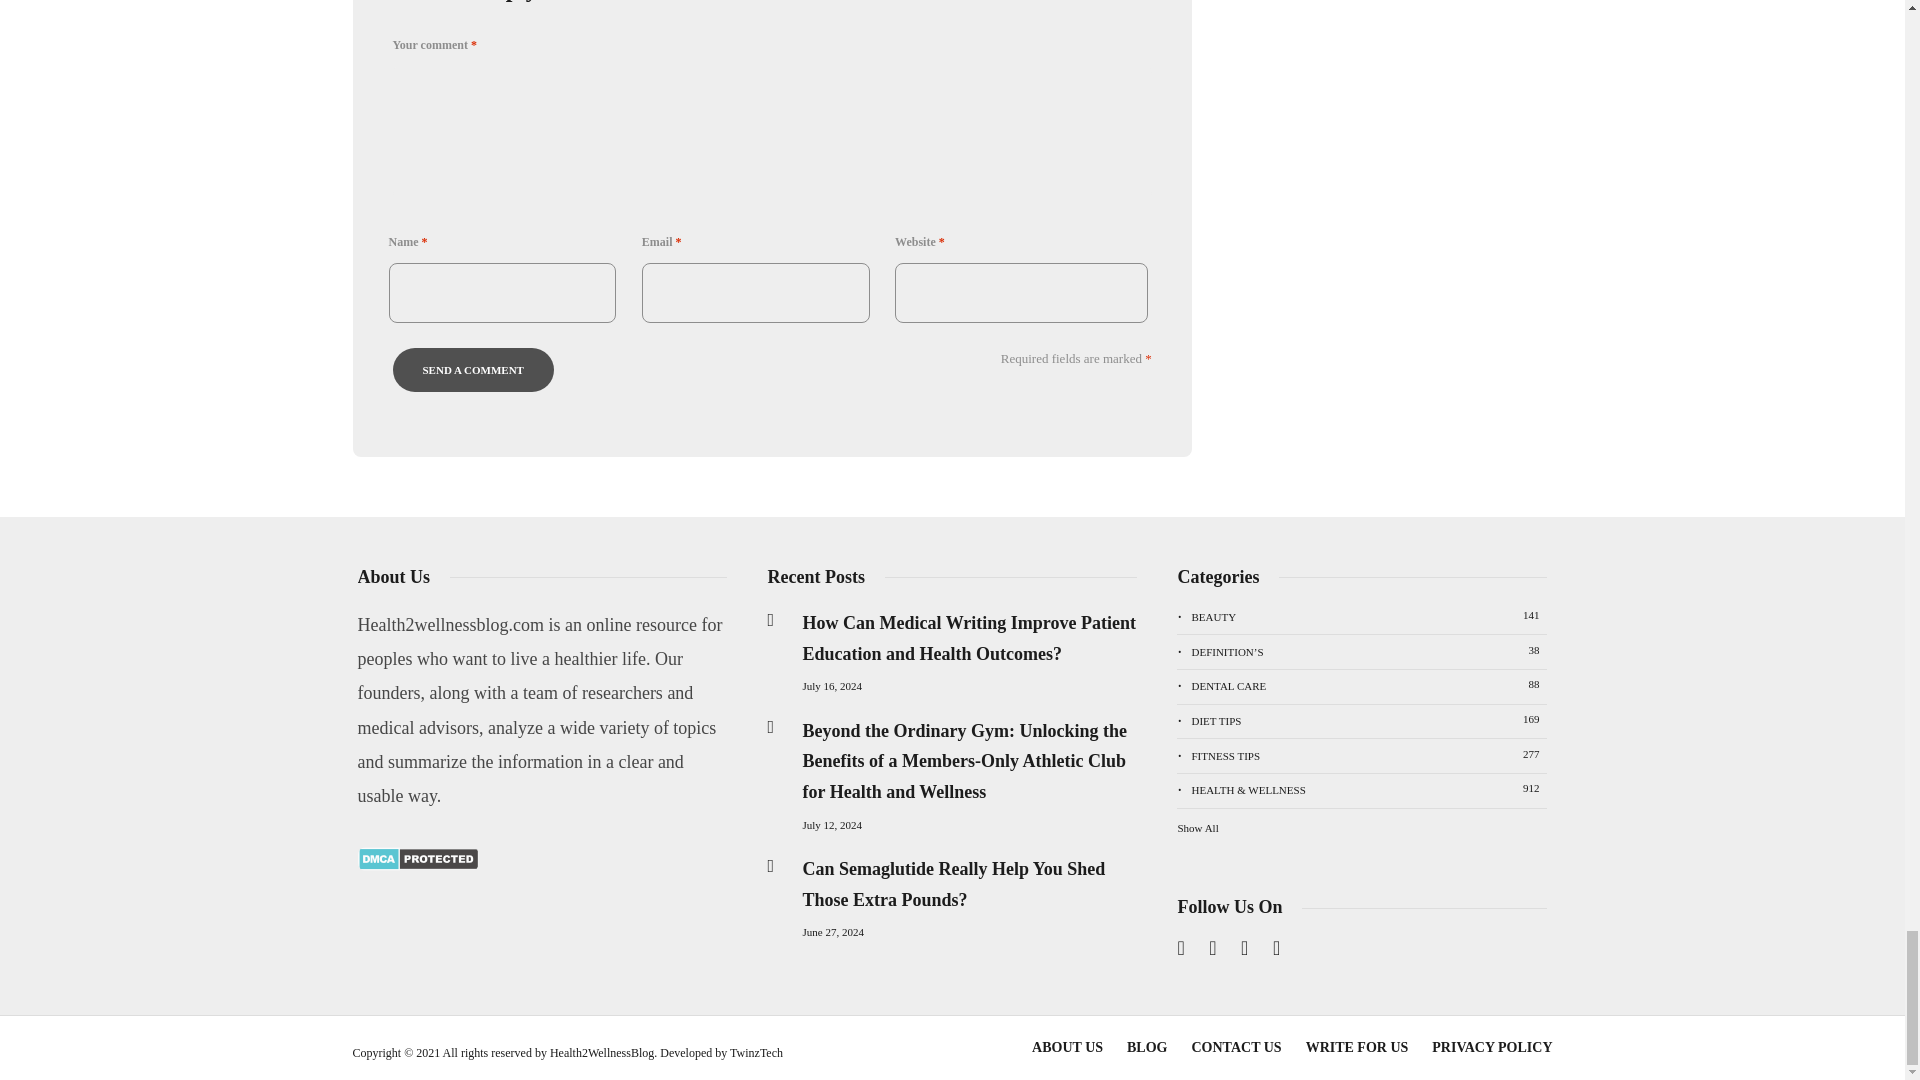 This screenshot has height=1080, width=1920. What do you see at coordinates (418, 864) in the screenshot?
I see `DMCA.com Protection Status` at bounding box center [418, 864].